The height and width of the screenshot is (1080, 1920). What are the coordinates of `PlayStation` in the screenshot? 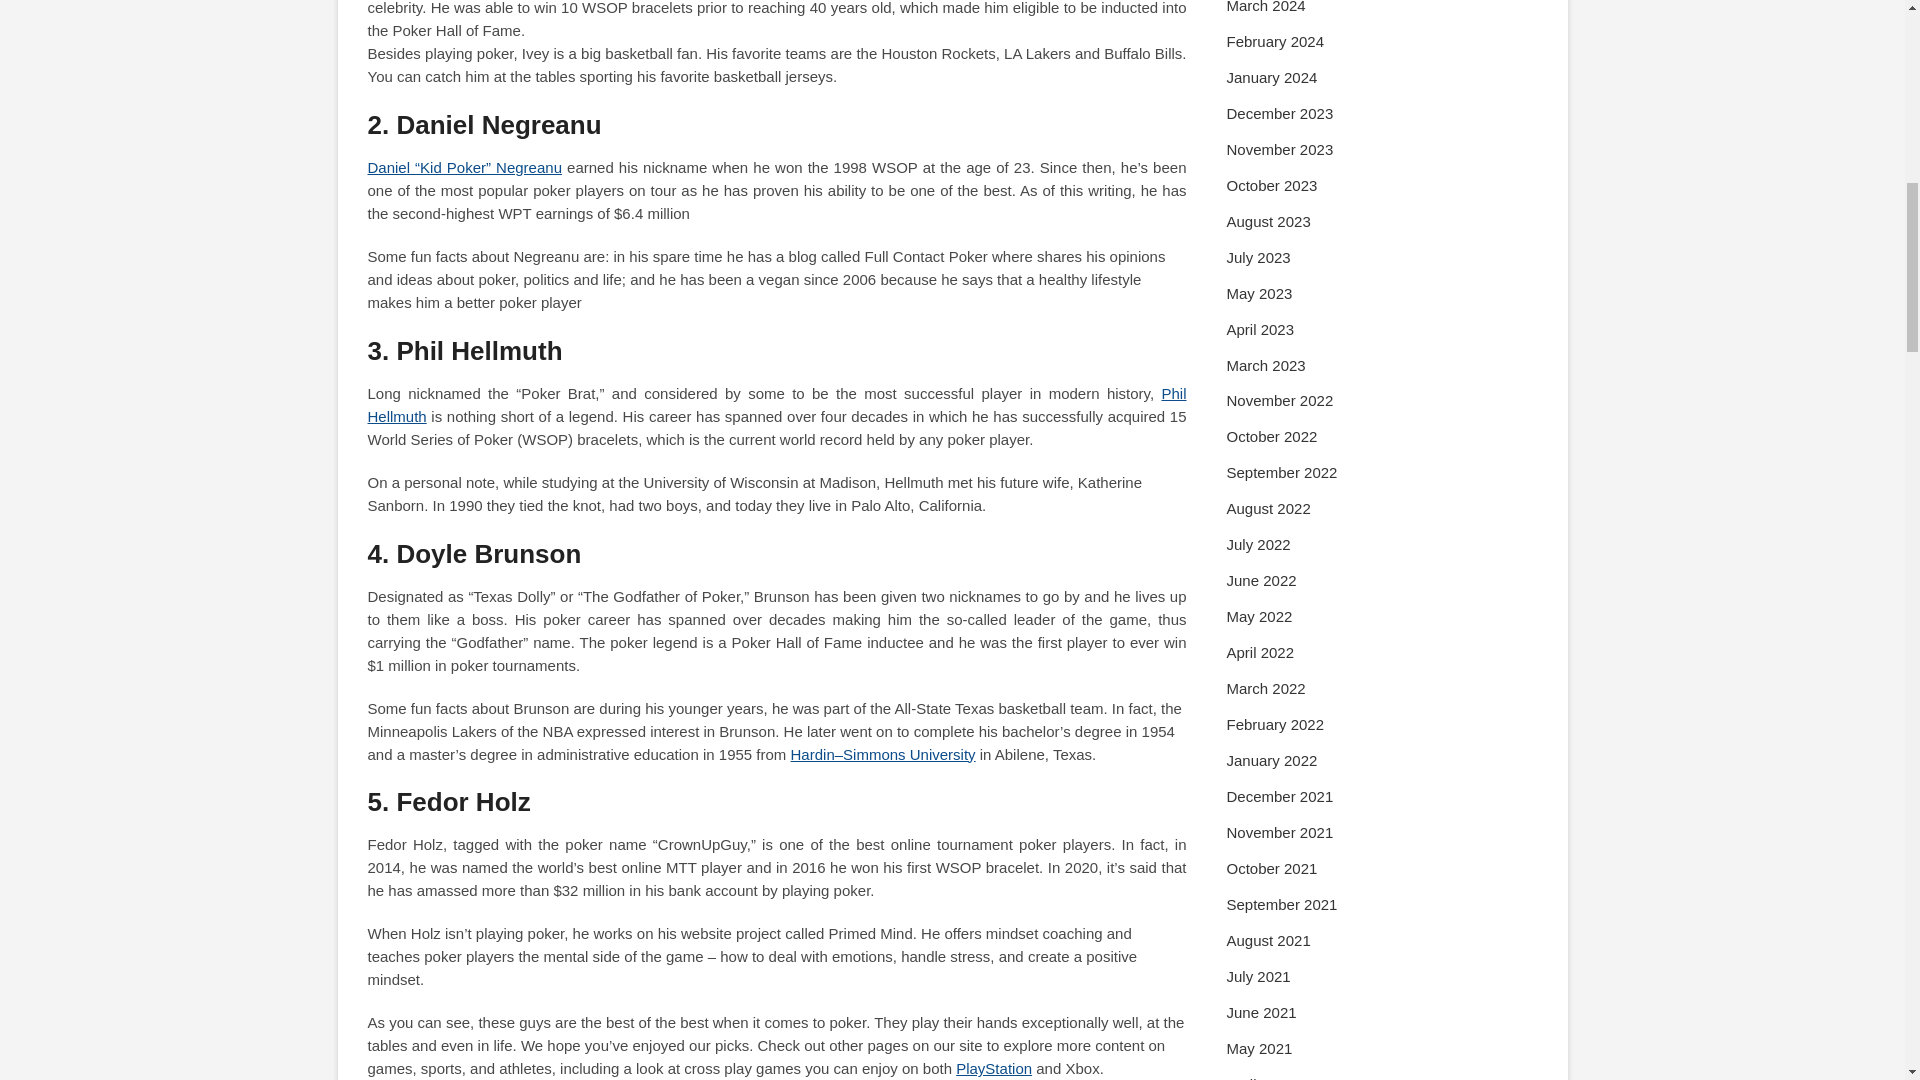 It's located at (994, 1068).